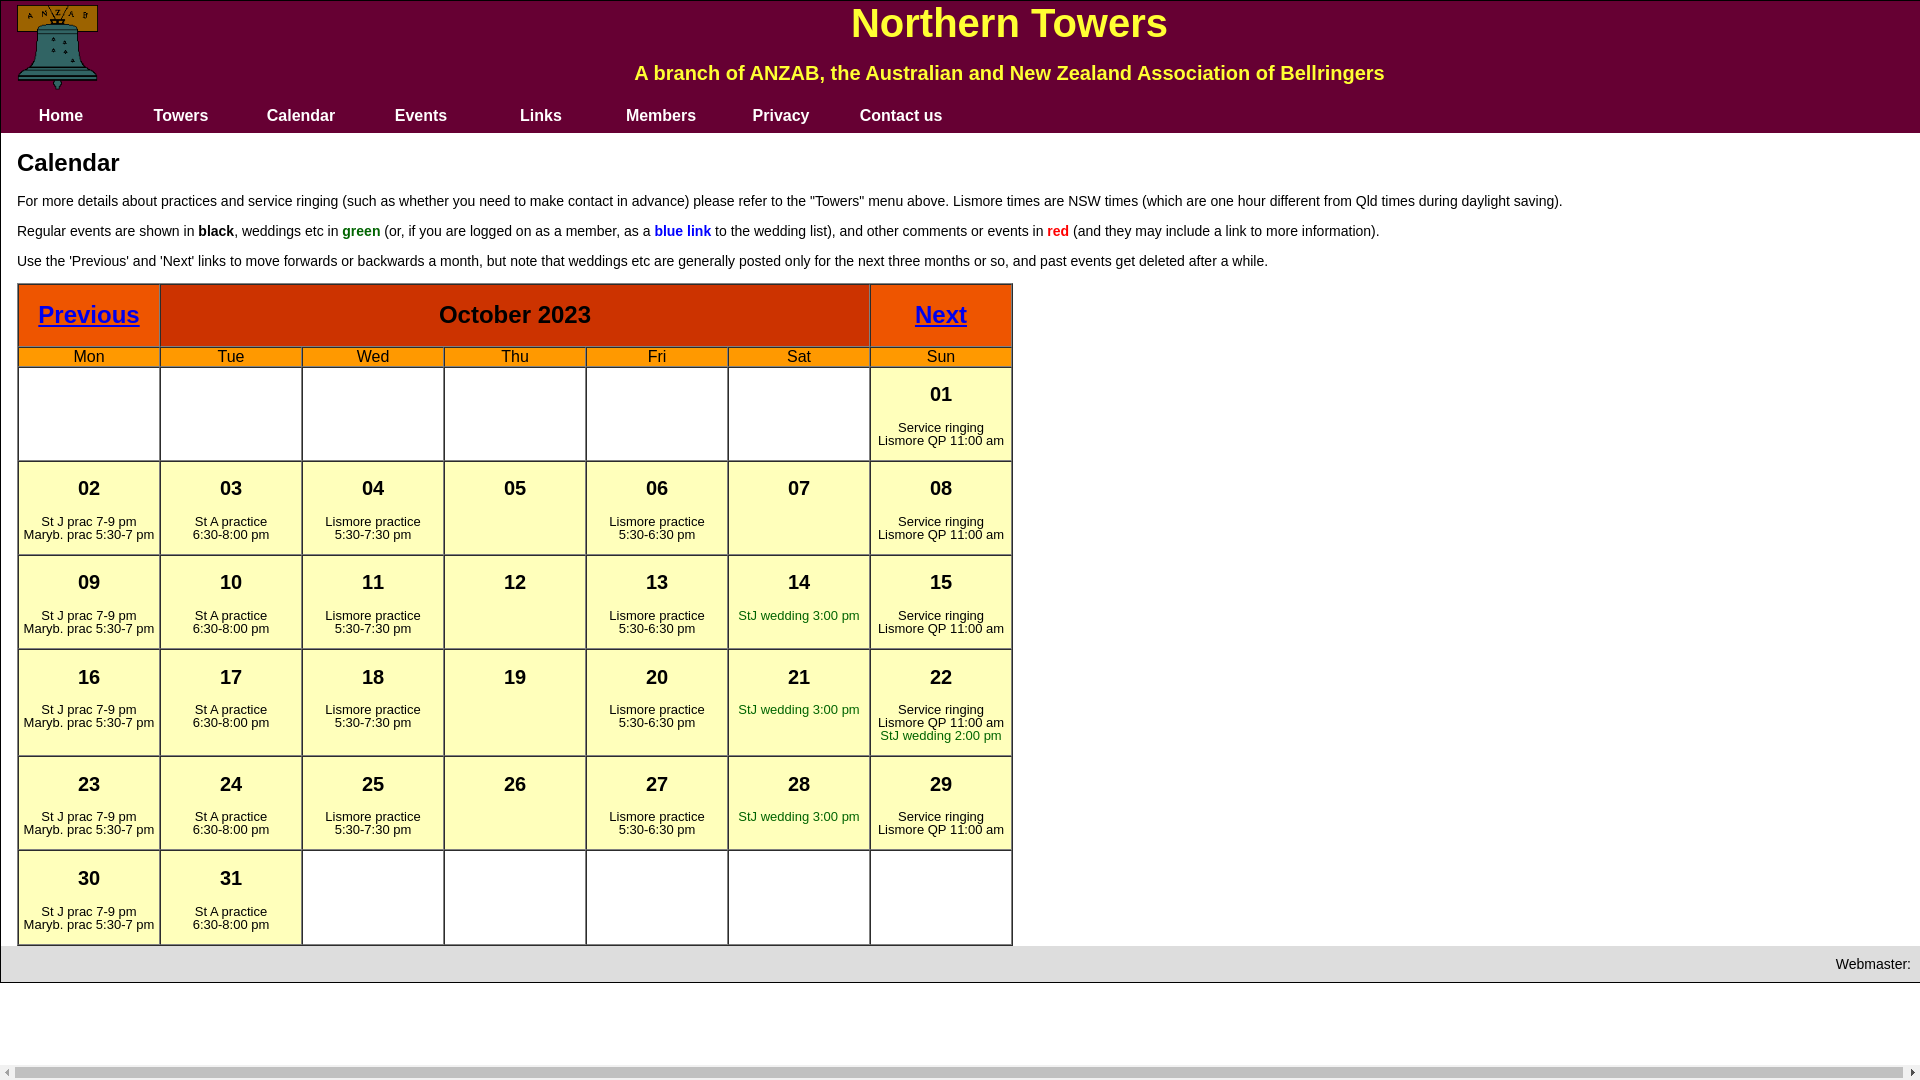 Image resolution: width=1920 pixels, height=1080 pixels. What do you see at coordinates (541, 116) in the screenshot?
I see `Links` at bounding box center [541, 116].